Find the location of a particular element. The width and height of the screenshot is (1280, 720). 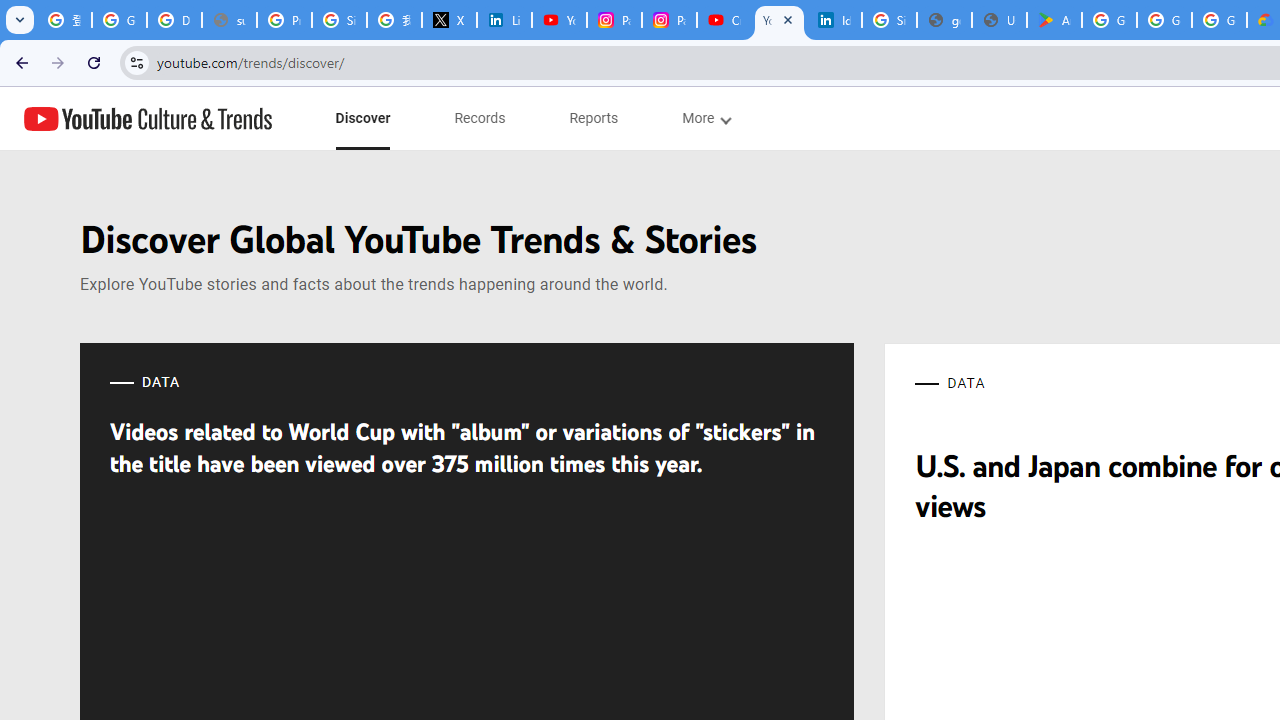

YouTube Culture & Trends is located at coordinates (148, 118).